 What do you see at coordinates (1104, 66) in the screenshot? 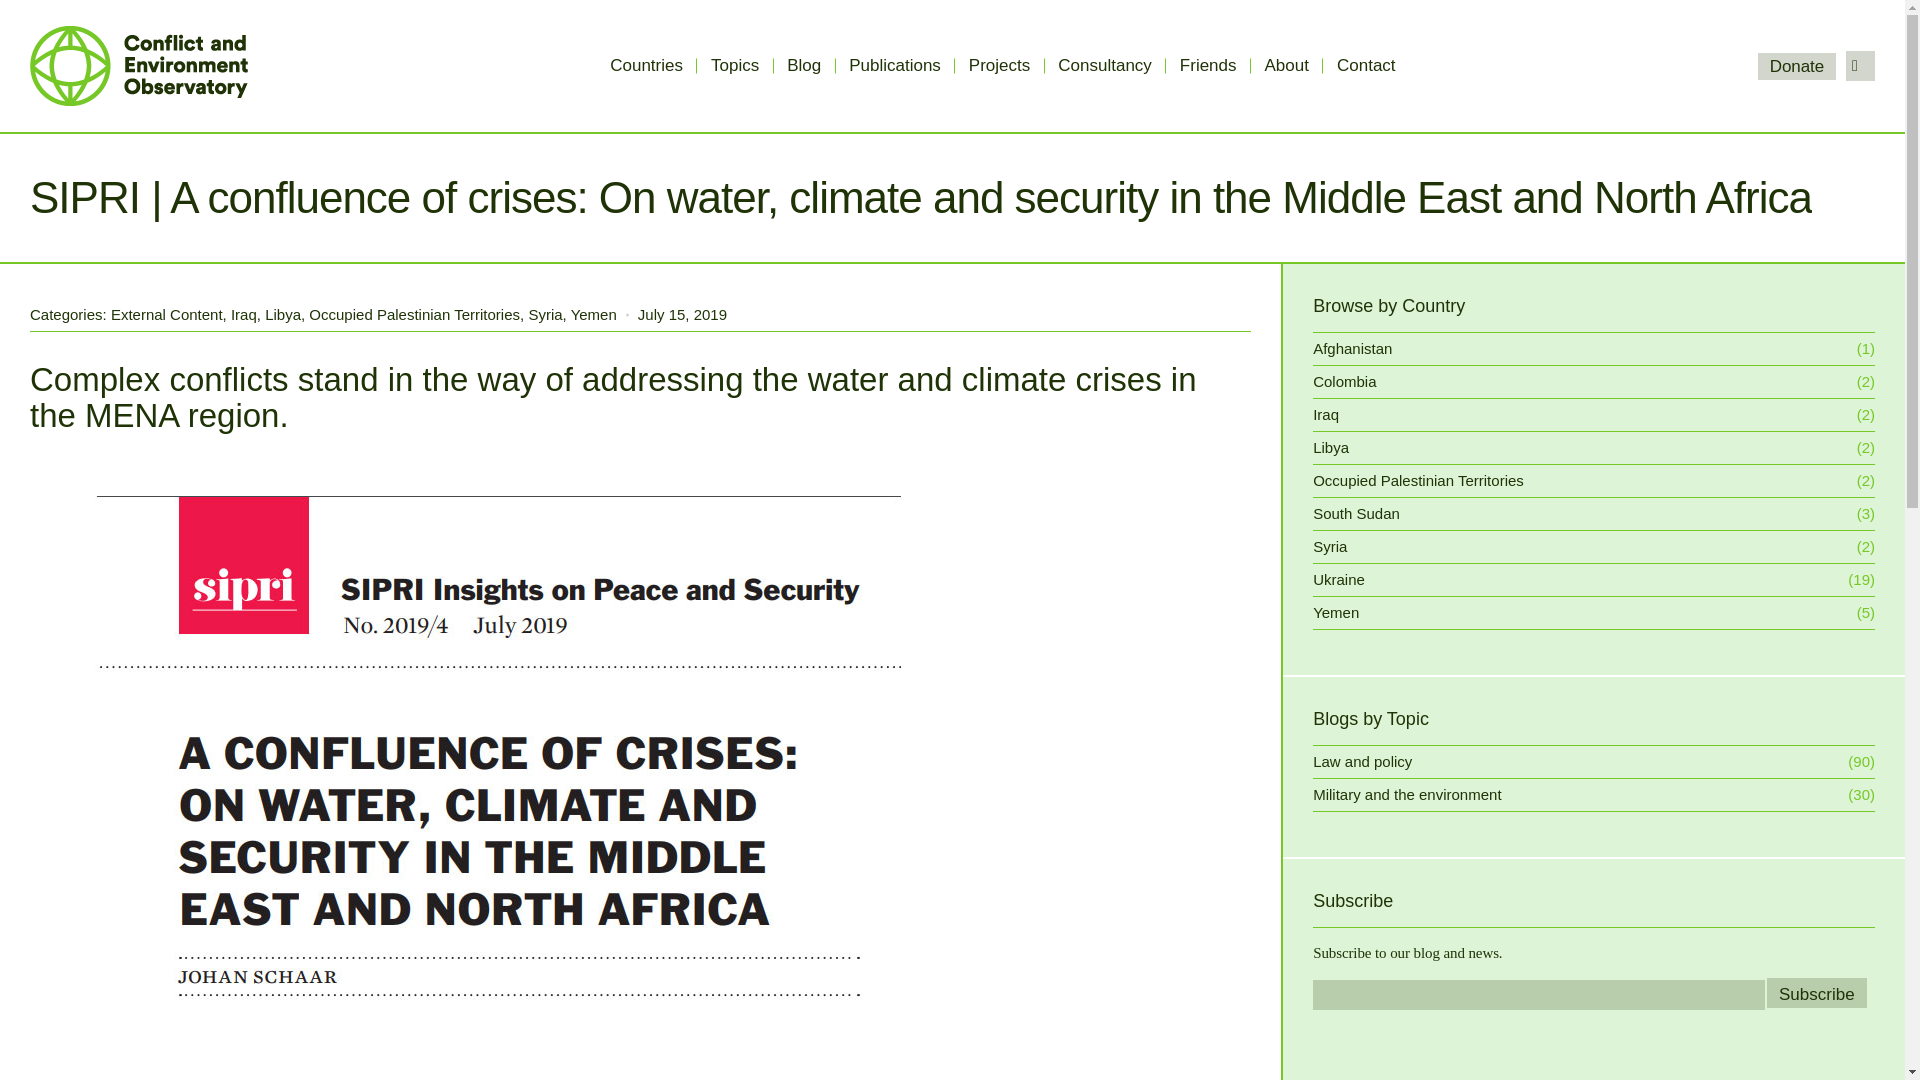
I see `Consultancy` at bounding box center [1104, 66].